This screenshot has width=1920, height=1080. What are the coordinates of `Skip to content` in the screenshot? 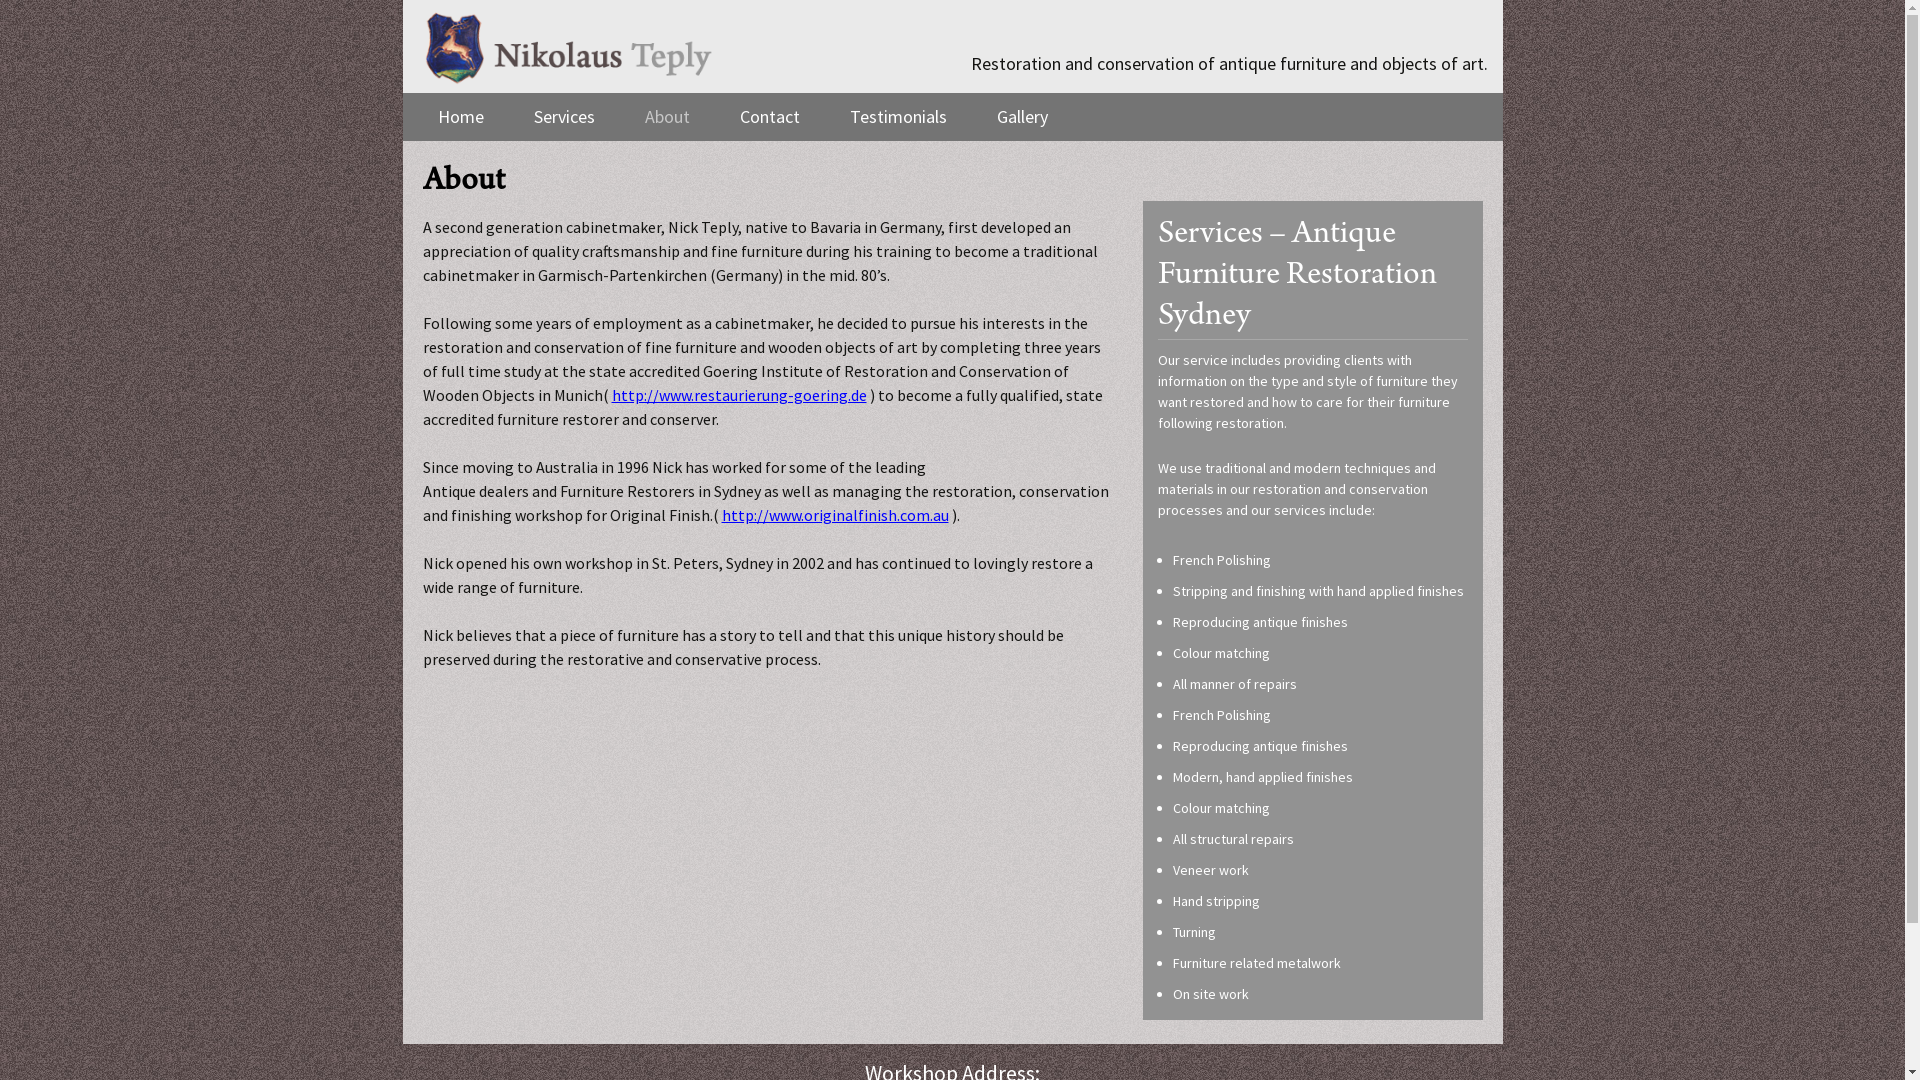 It's located at (412, 94).